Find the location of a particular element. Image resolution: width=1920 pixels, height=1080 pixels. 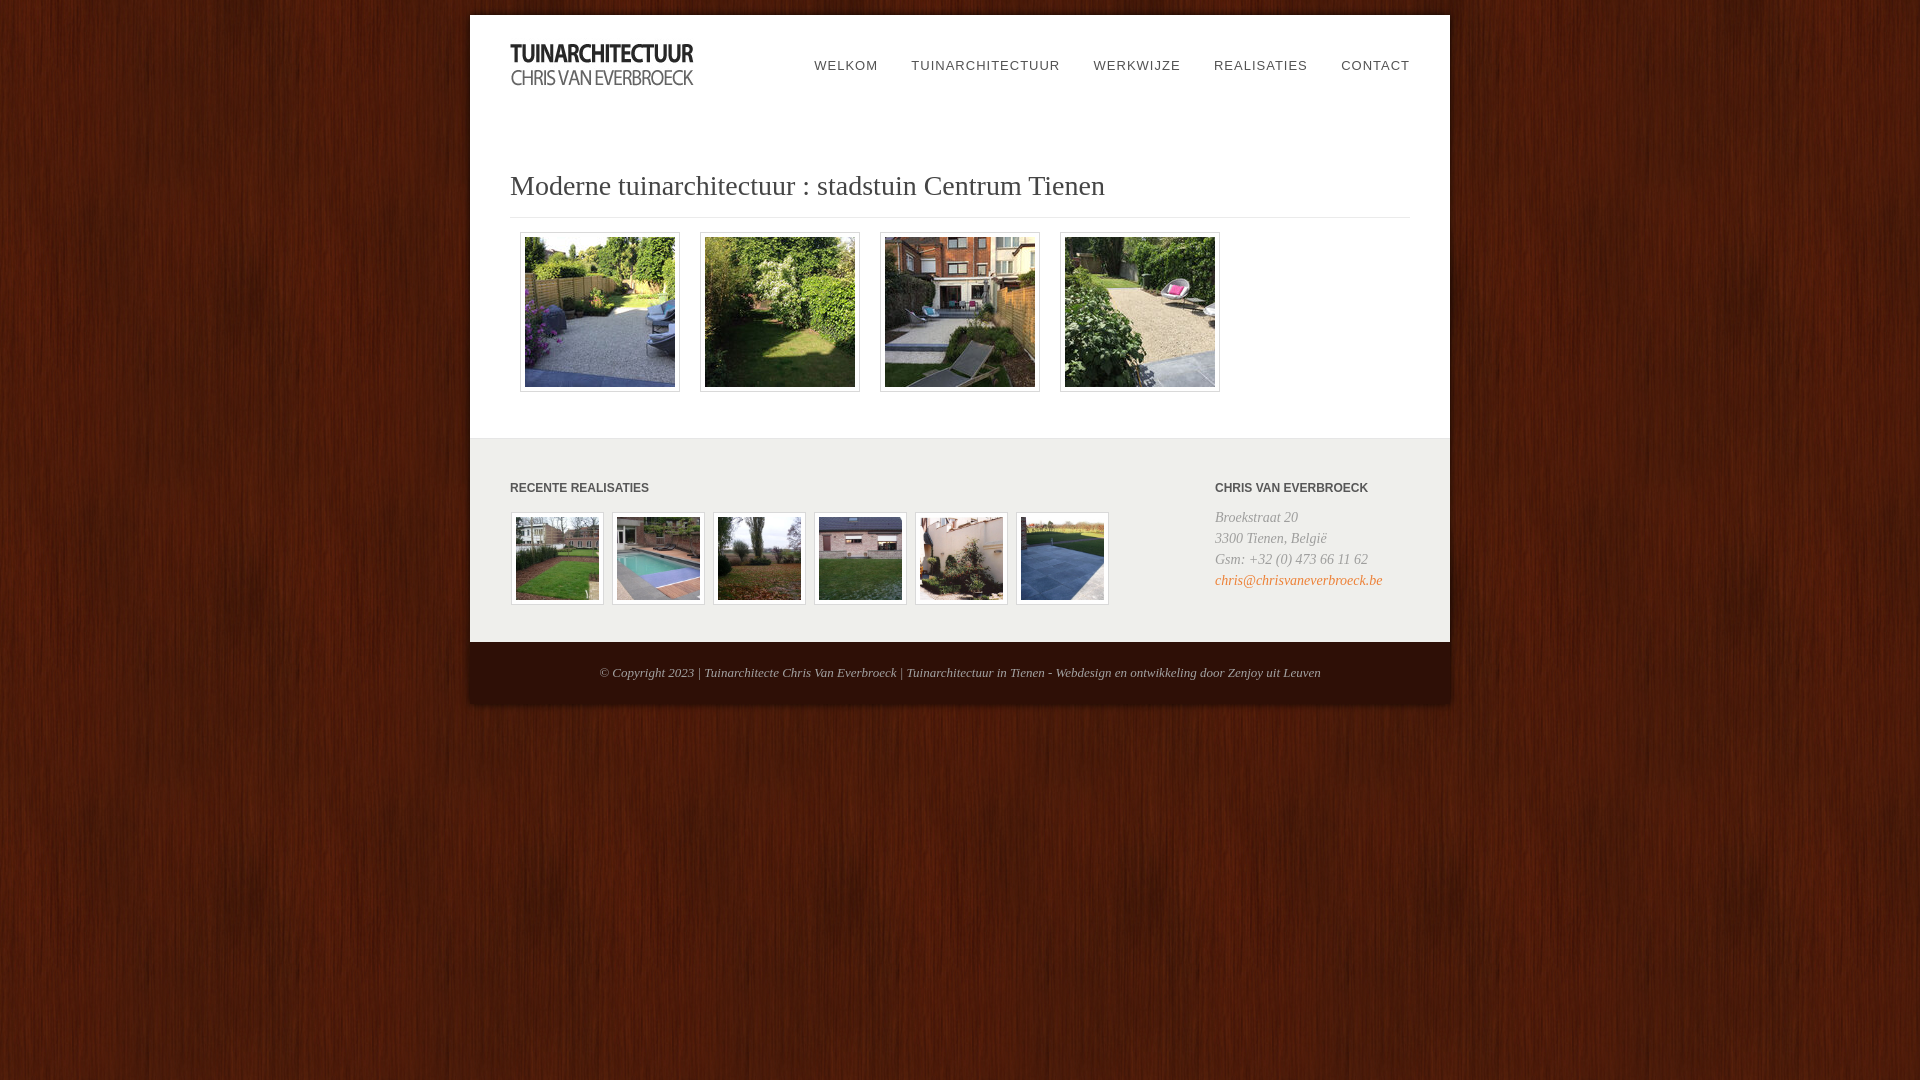

Lounge gedeelte is located at coordinates (1140, 312).